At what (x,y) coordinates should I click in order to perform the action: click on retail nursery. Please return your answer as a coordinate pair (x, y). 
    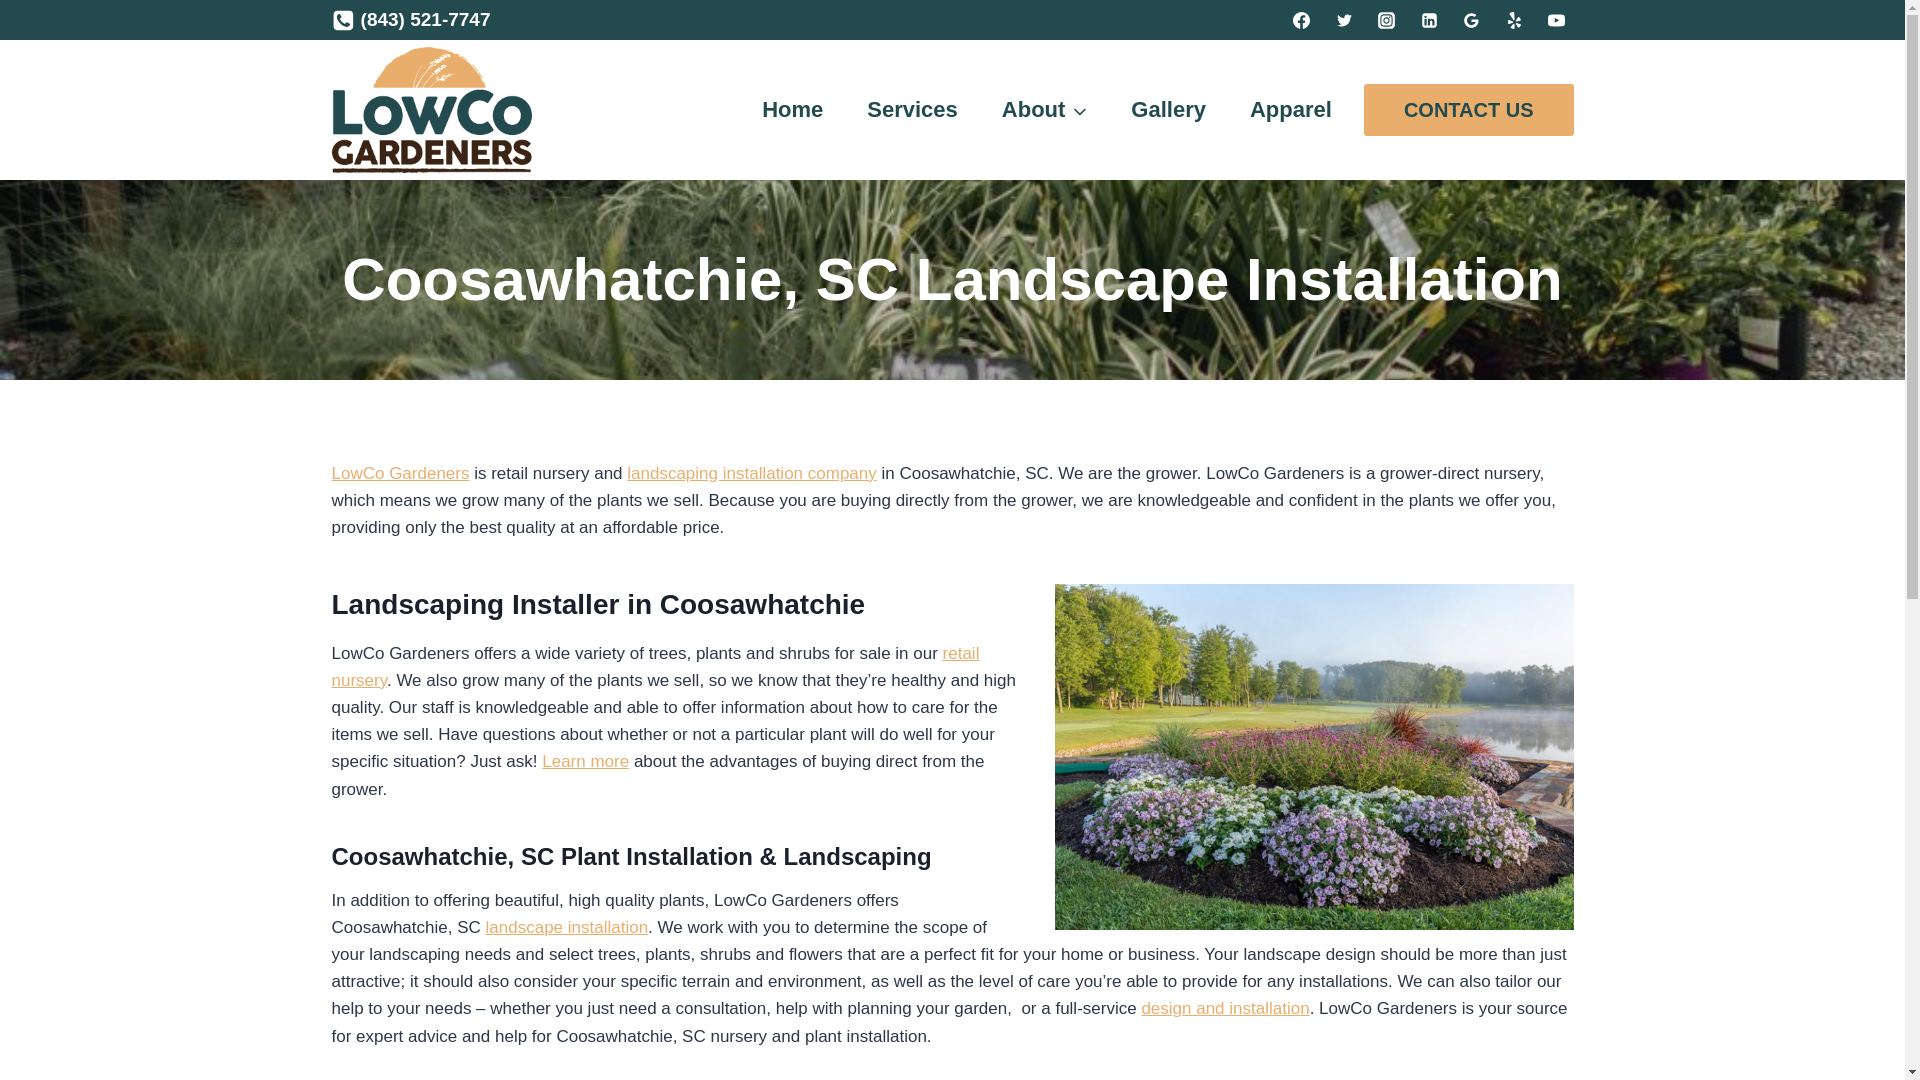
    Looking at the image, I should click on (656, 666).